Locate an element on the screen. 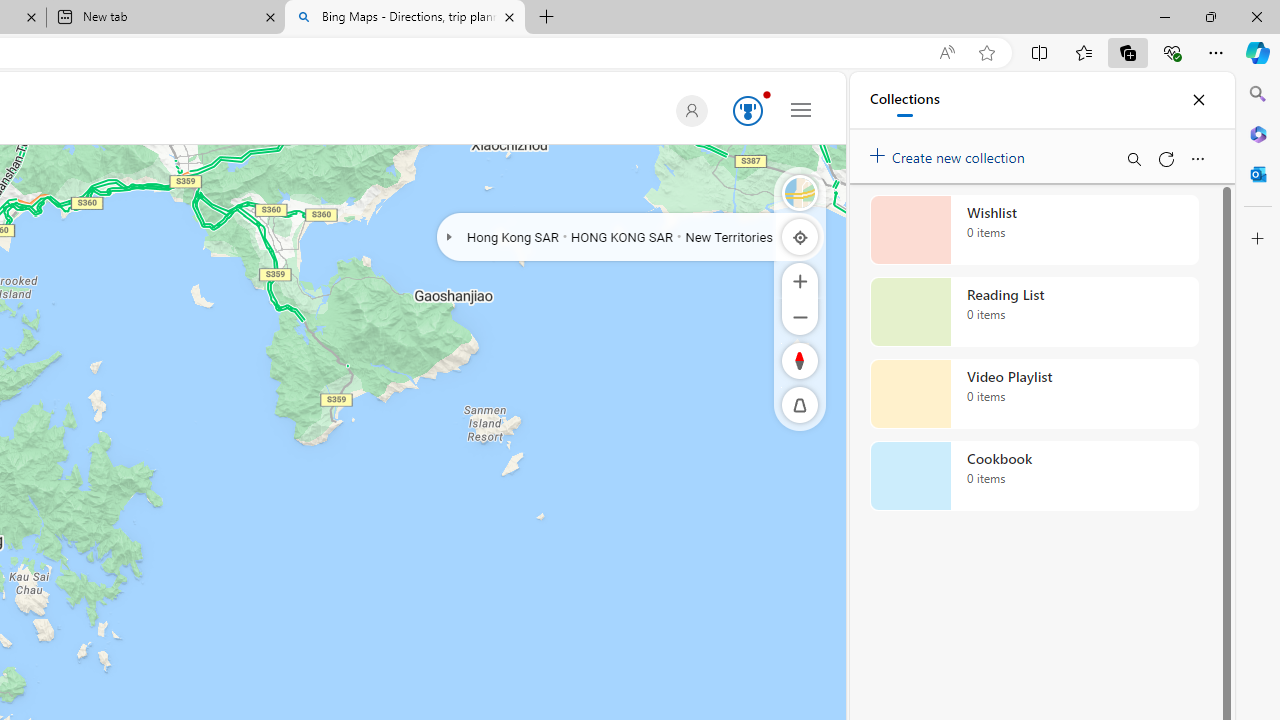 This screenshot has height=720, width=1280. Video Playlist collection, 0 items is located at coordinates (1034, 394).